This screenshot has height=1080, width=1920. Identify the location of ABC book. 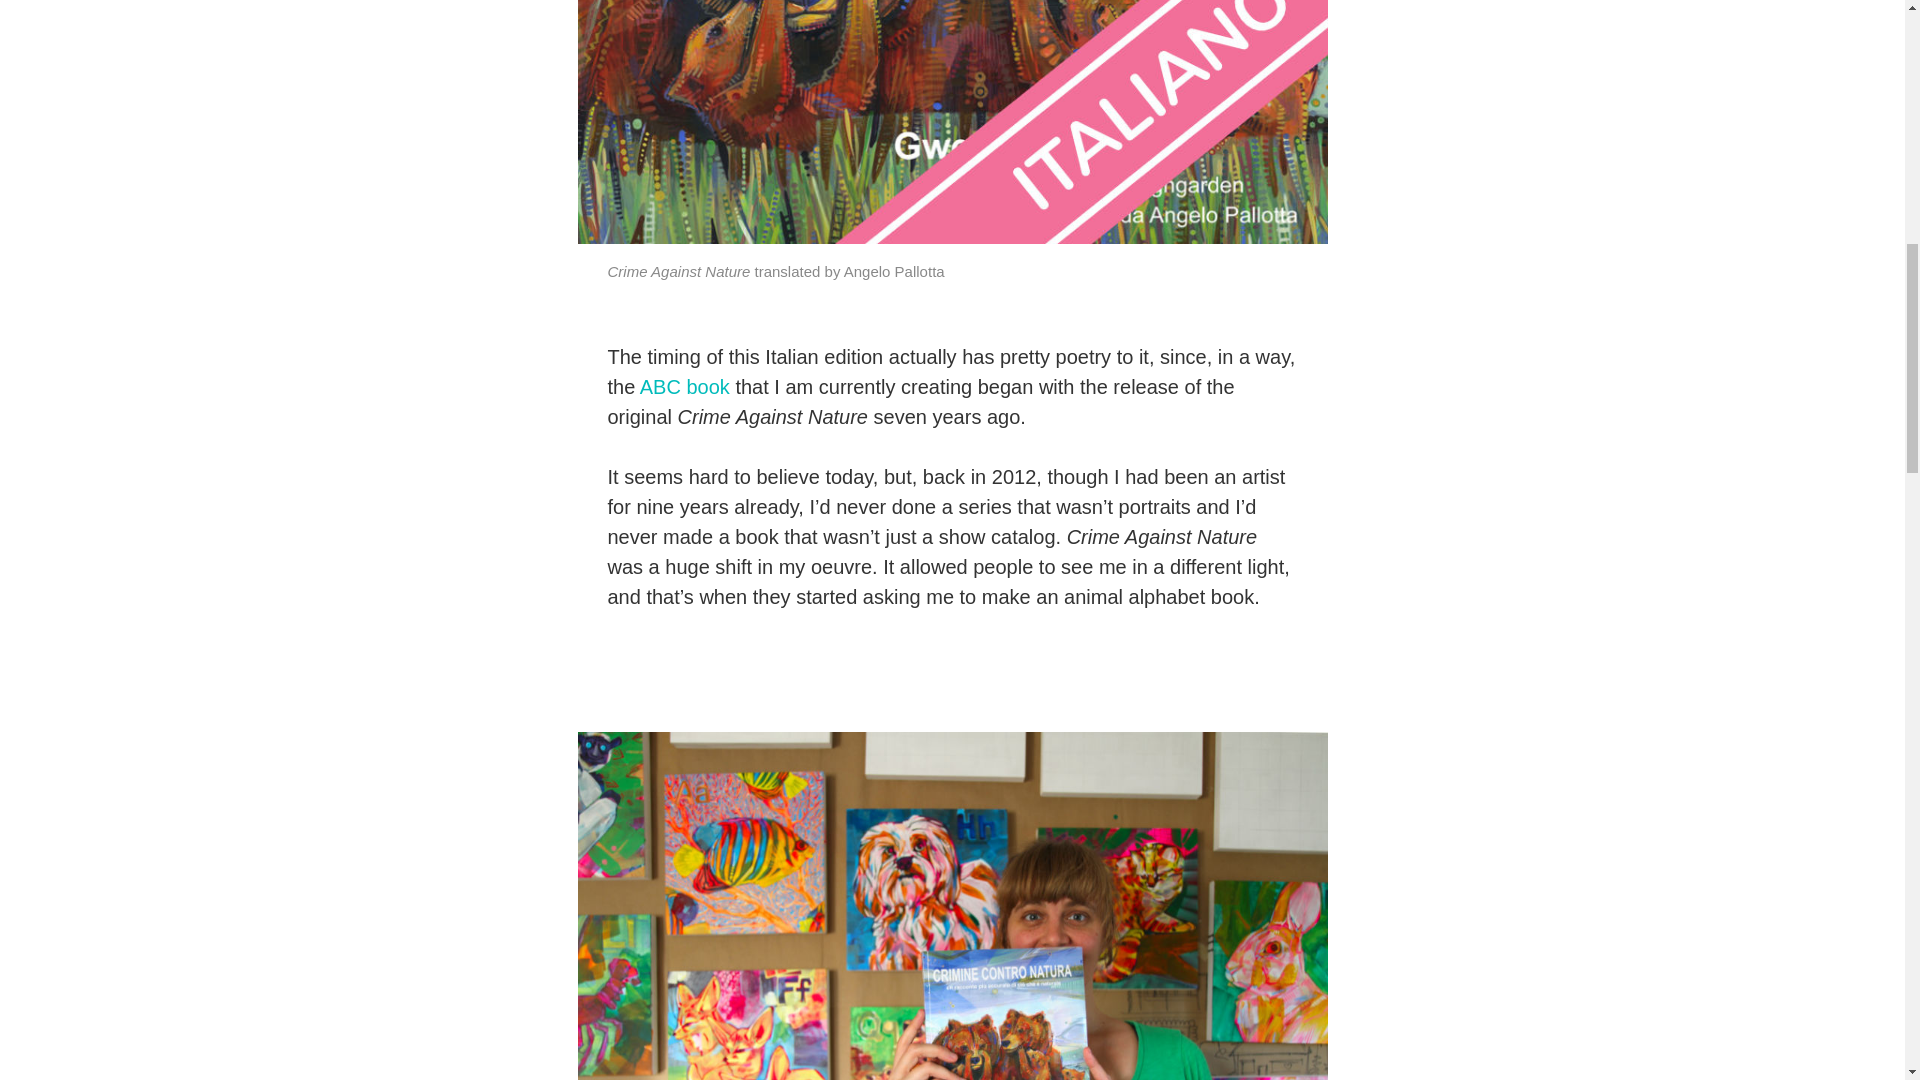
(684, 386).